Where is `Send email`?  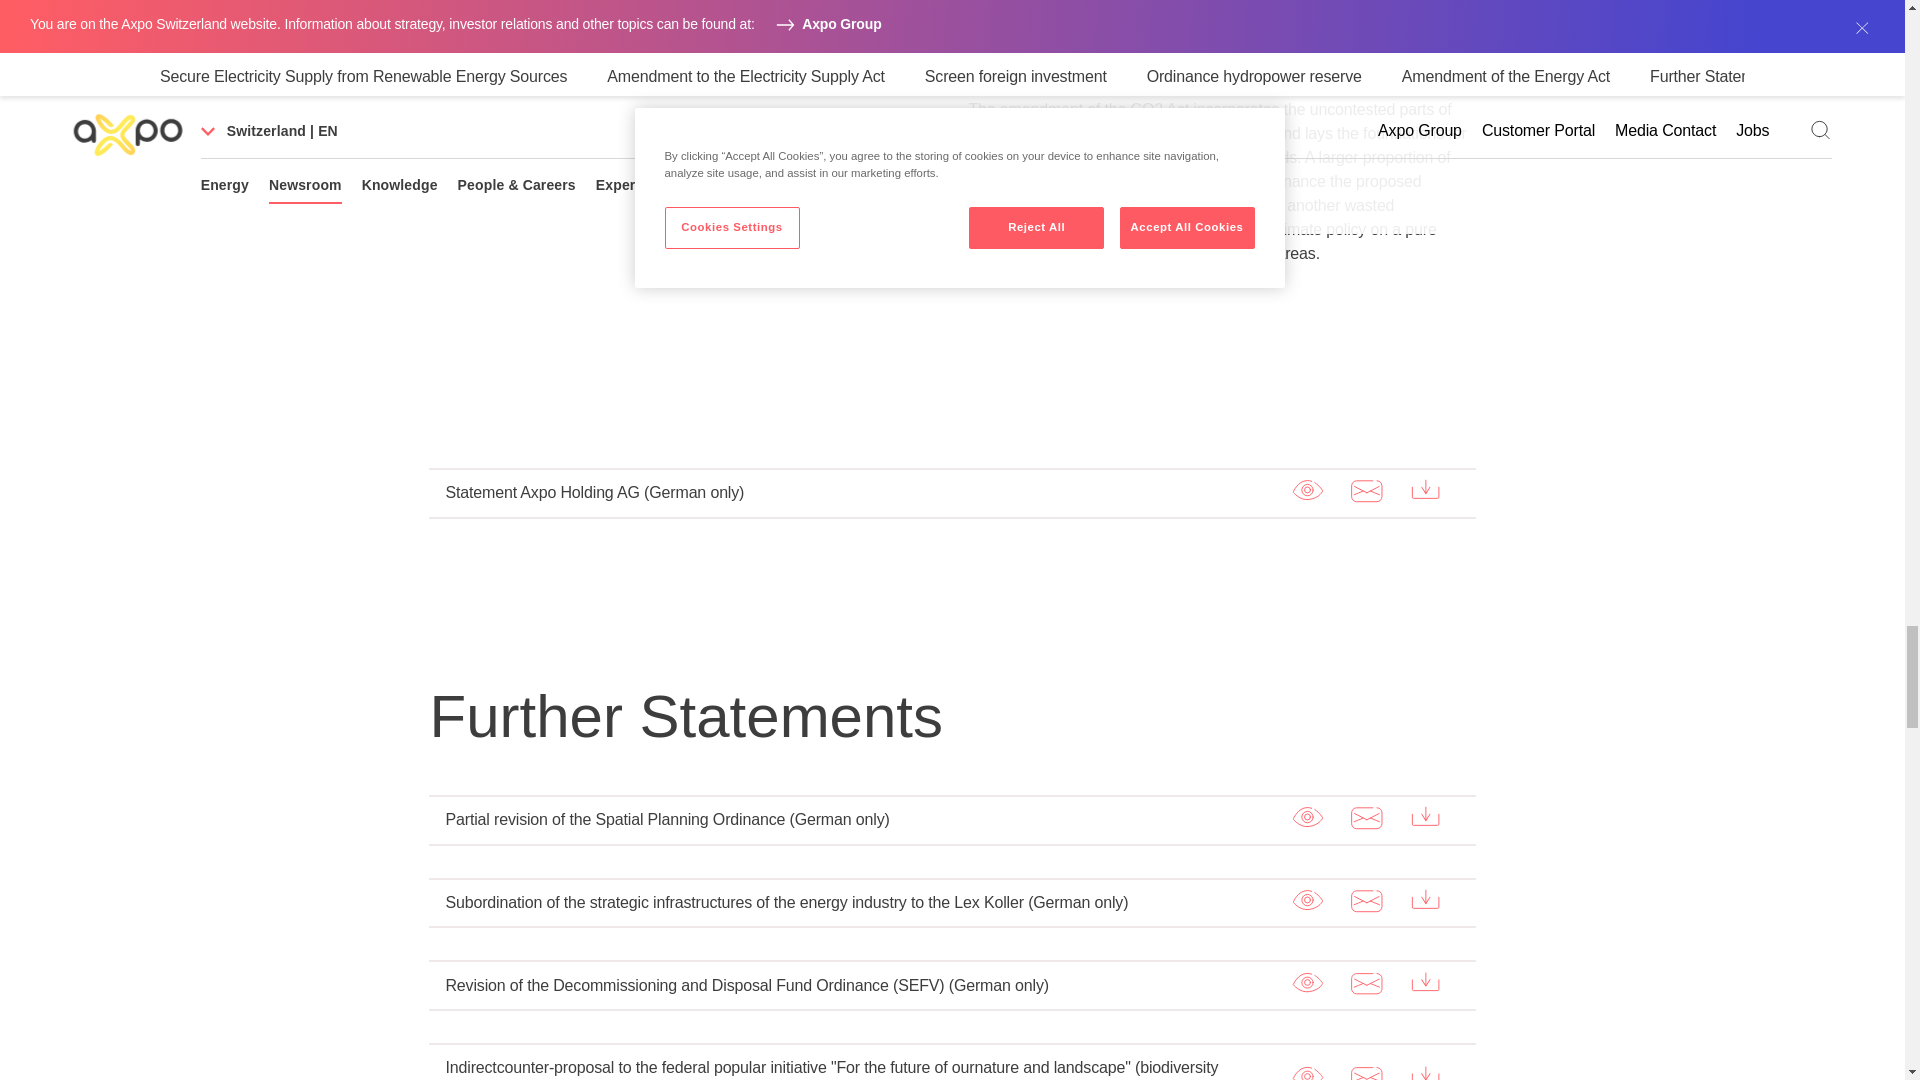 Send email is located at coordinates (1366, 490).